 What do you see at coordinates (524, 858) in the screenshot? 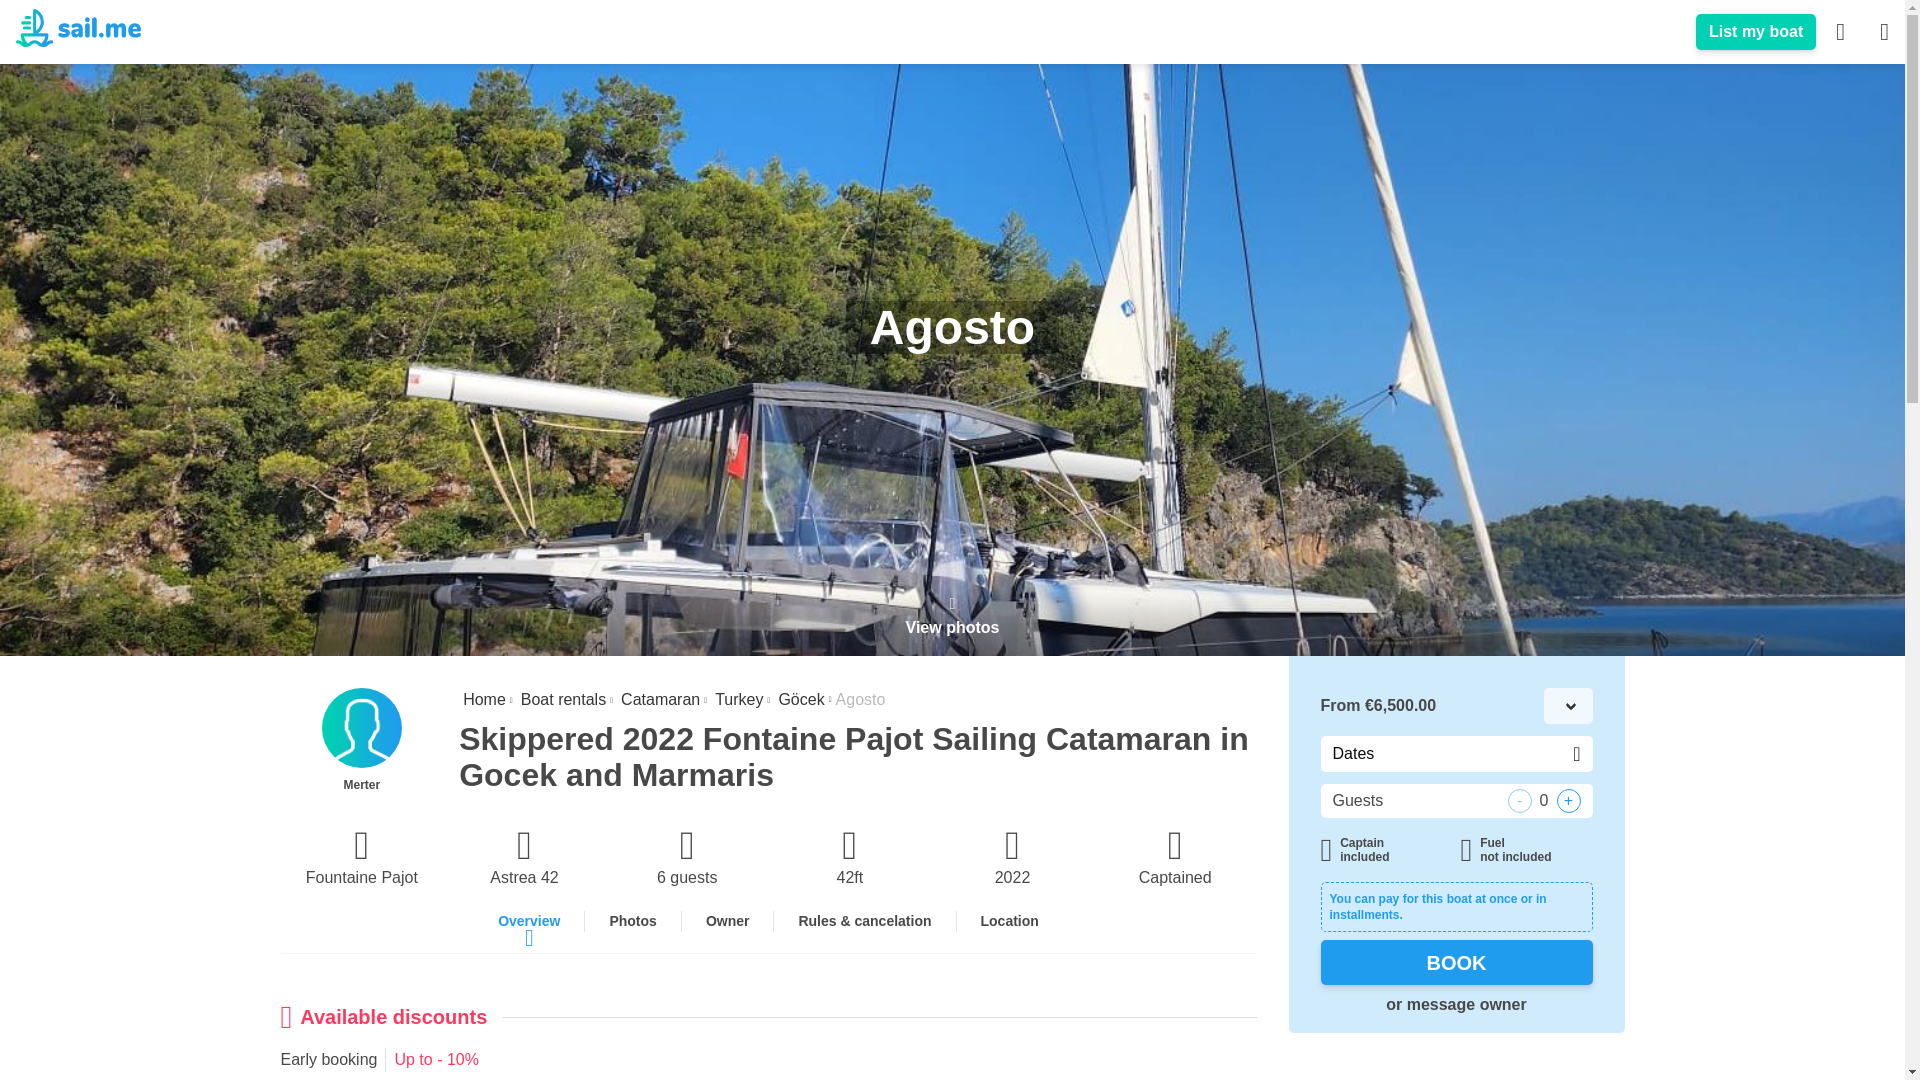
I see `Model` at bounding box center [524, 858].